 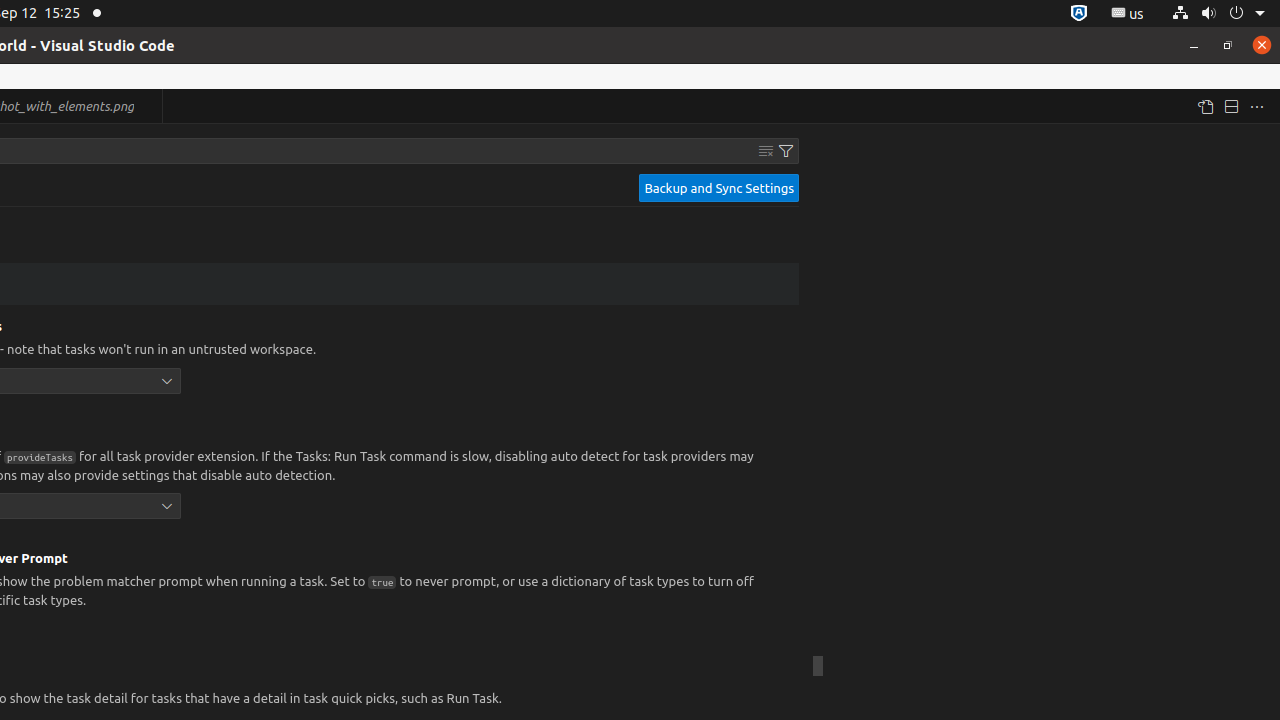 What do you see at coordinates (719, 188) in the screenshot?
I see `Backup and Sync Settings` at bounding box center [719, 188].